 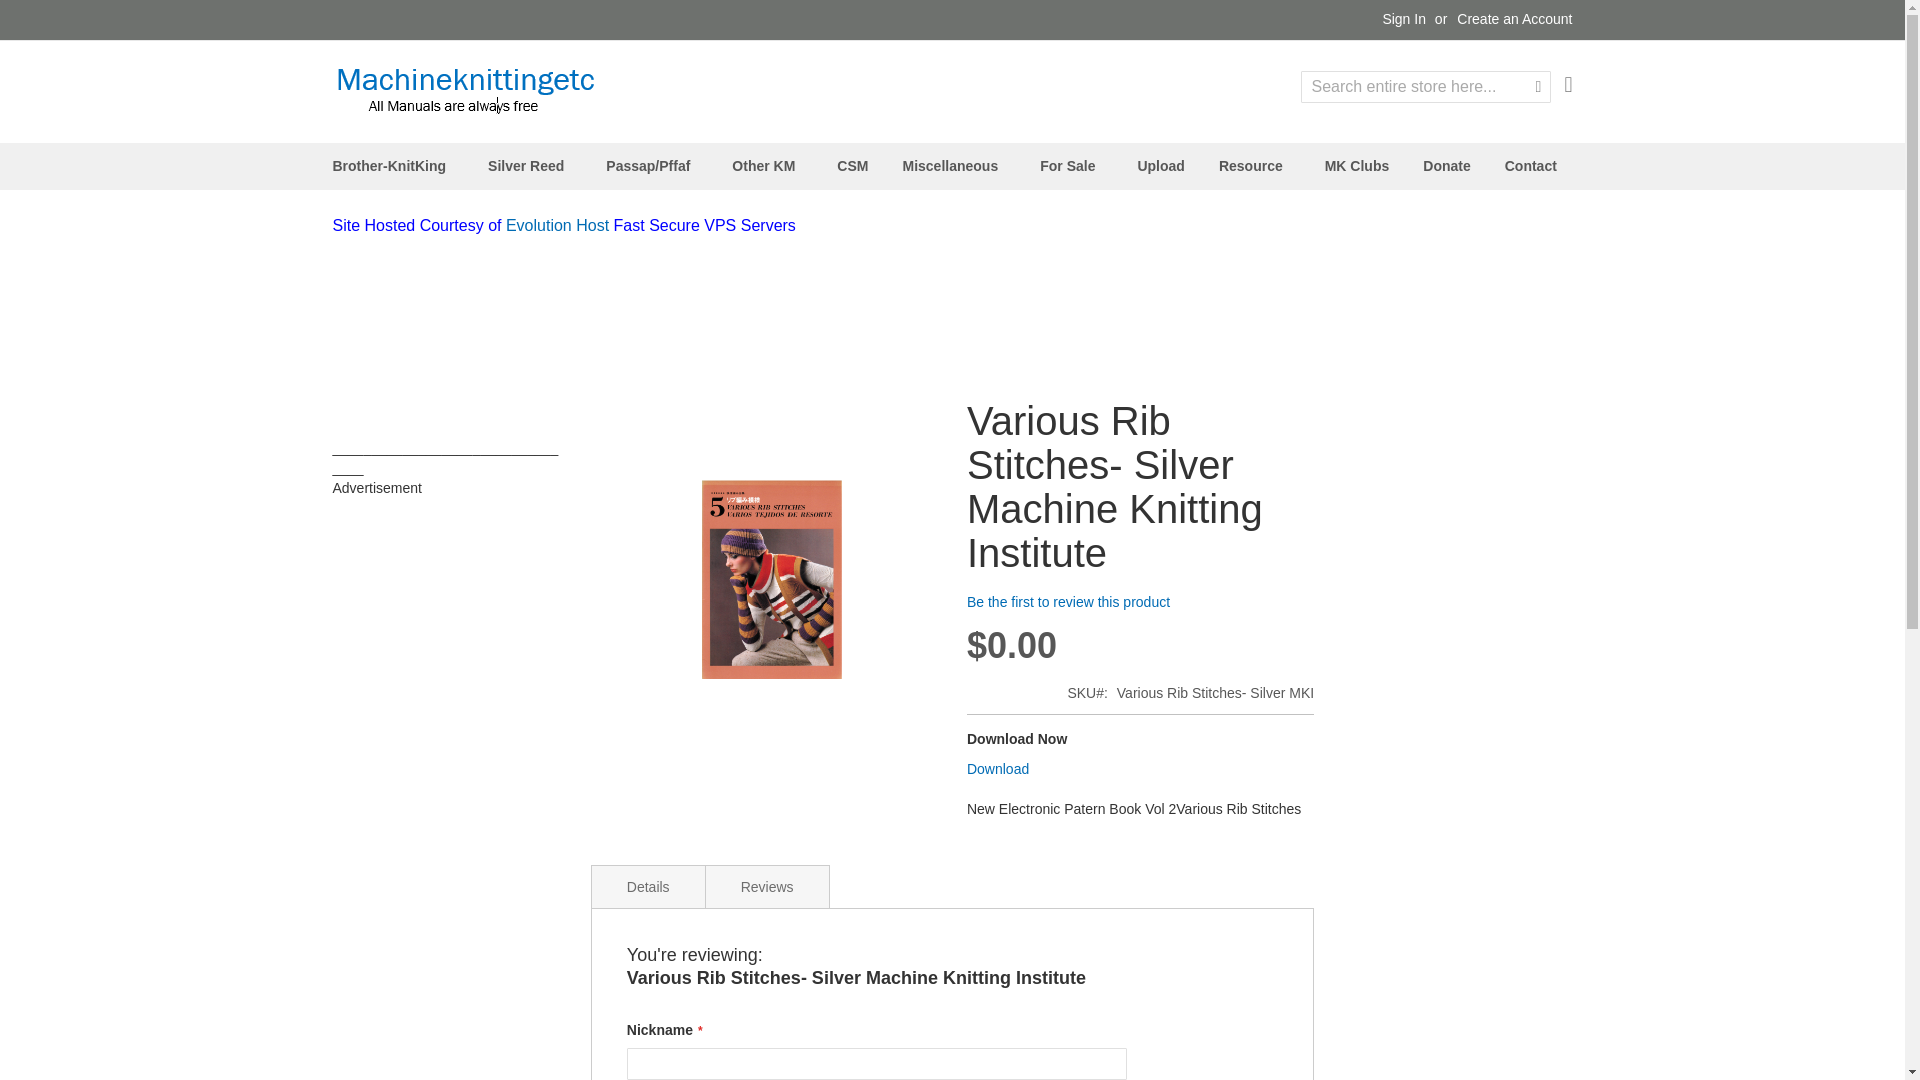 I want to click on Create an Account, so click(x=1514, y=20).